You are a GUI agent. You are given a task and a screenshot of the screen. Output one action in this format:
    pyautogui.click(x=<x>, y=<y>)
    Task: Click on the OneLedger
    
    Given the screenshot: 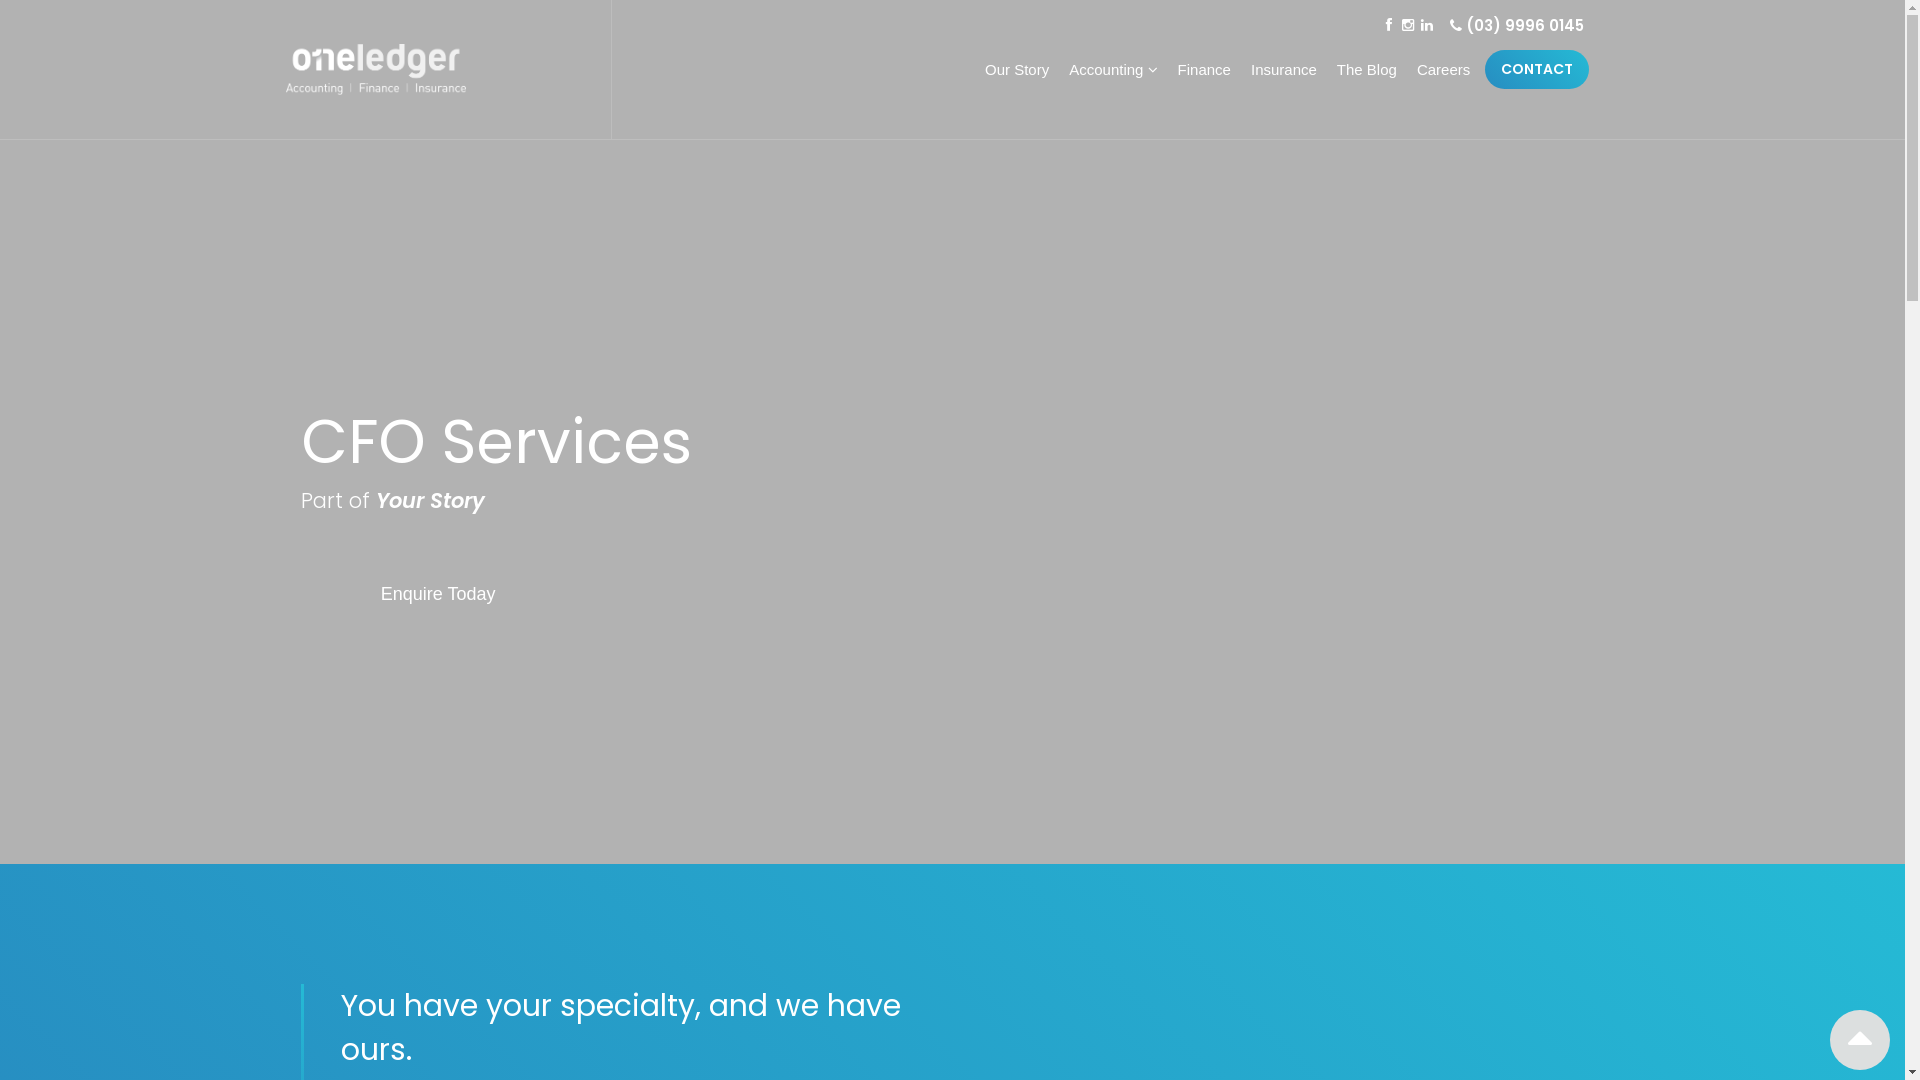 What is the action you would take?
    pyautogui.click(x=376, y=70)
    